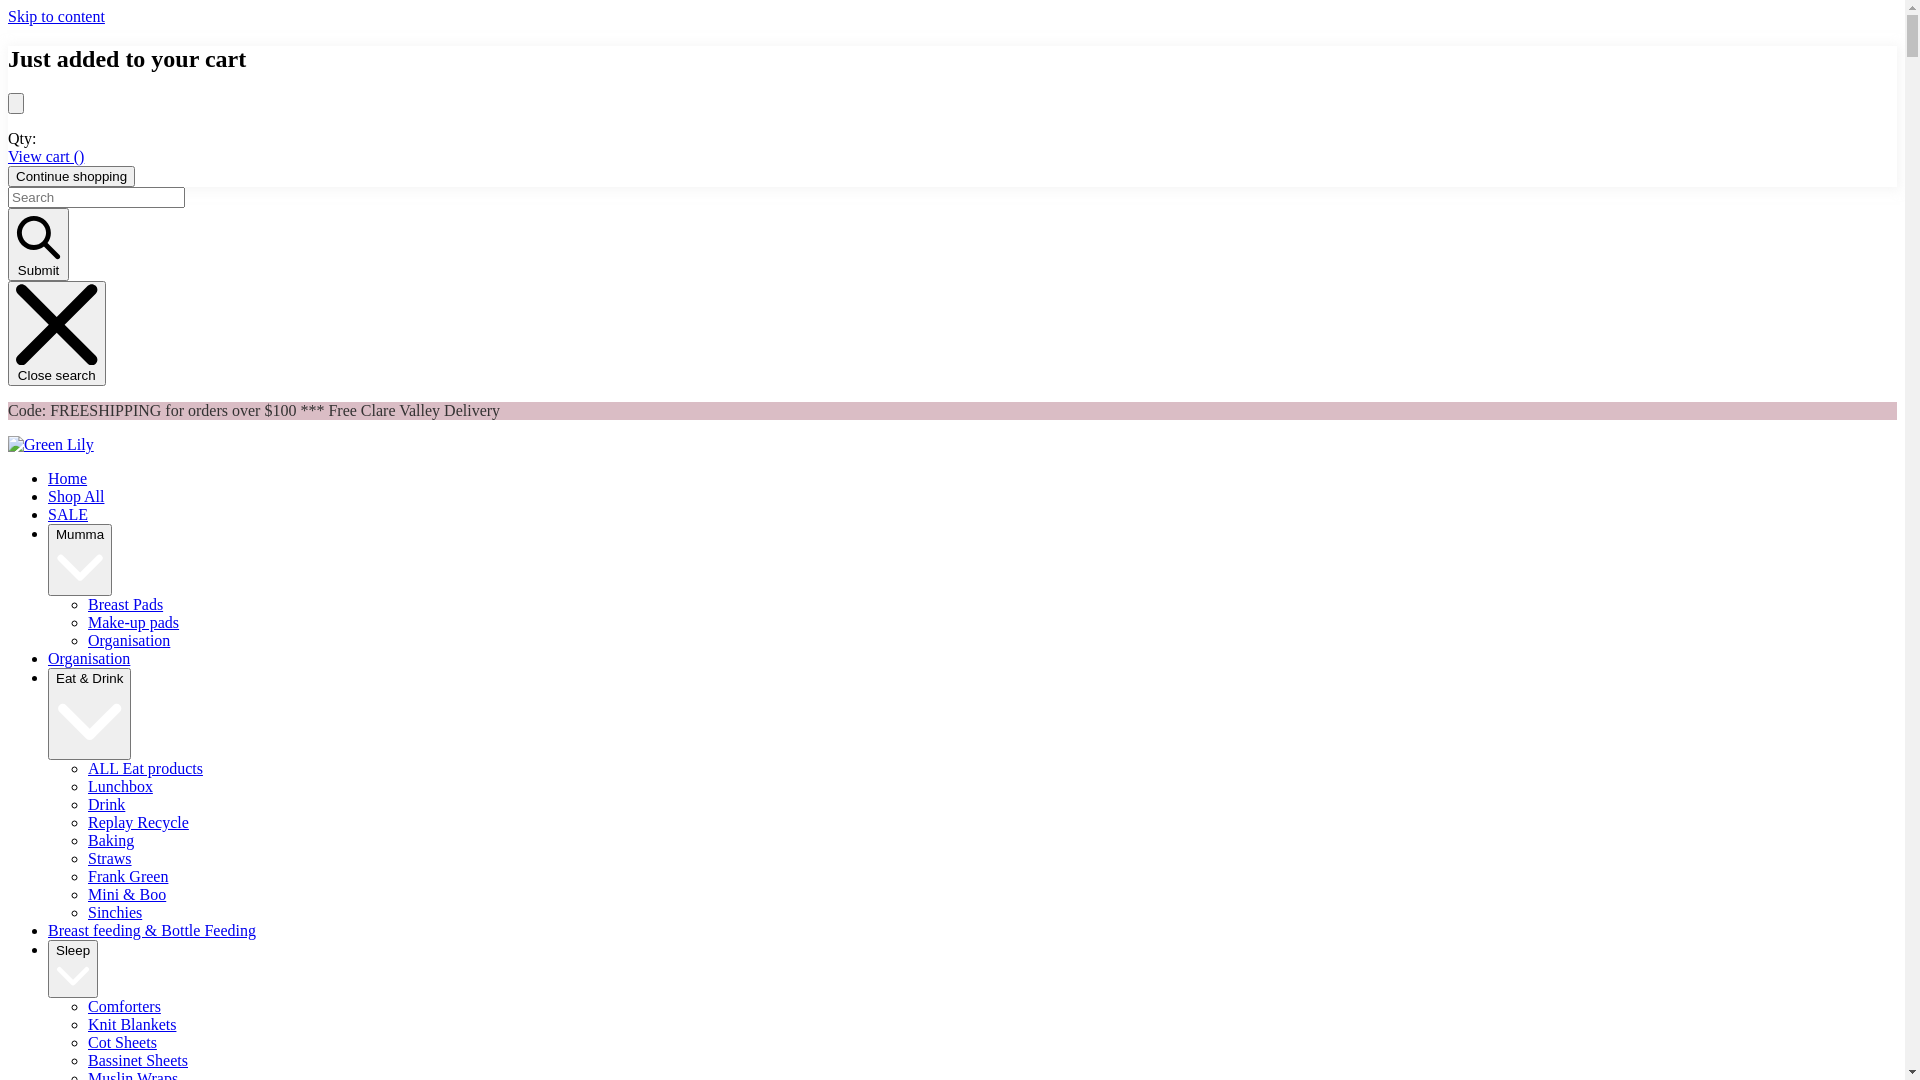 This screenshot has width=1920, height=1080. I want to click on Mini & Boo, so click(127, 894).